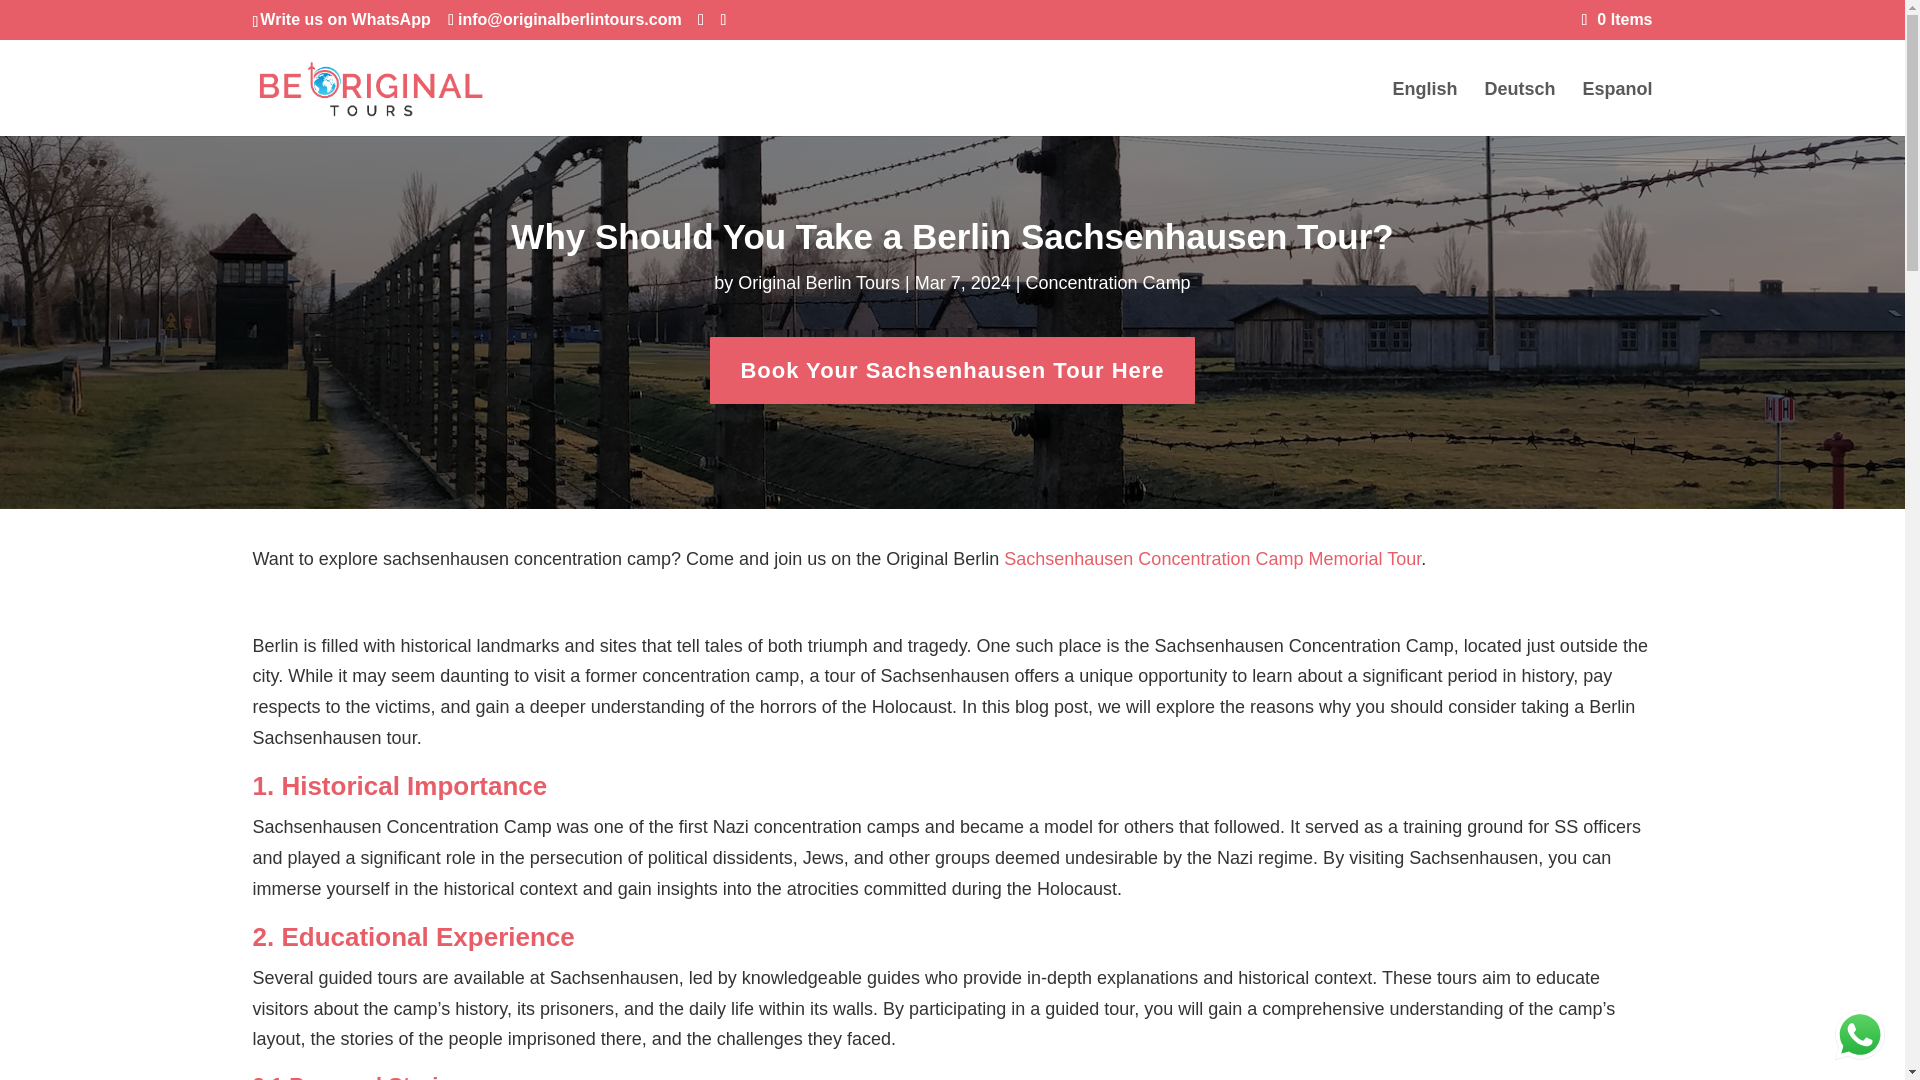  Describe the element at coordinates (1212, 558) in the screenshot. I see `Sachsenhausen Concentration Camp Memorial Tour` at that location.